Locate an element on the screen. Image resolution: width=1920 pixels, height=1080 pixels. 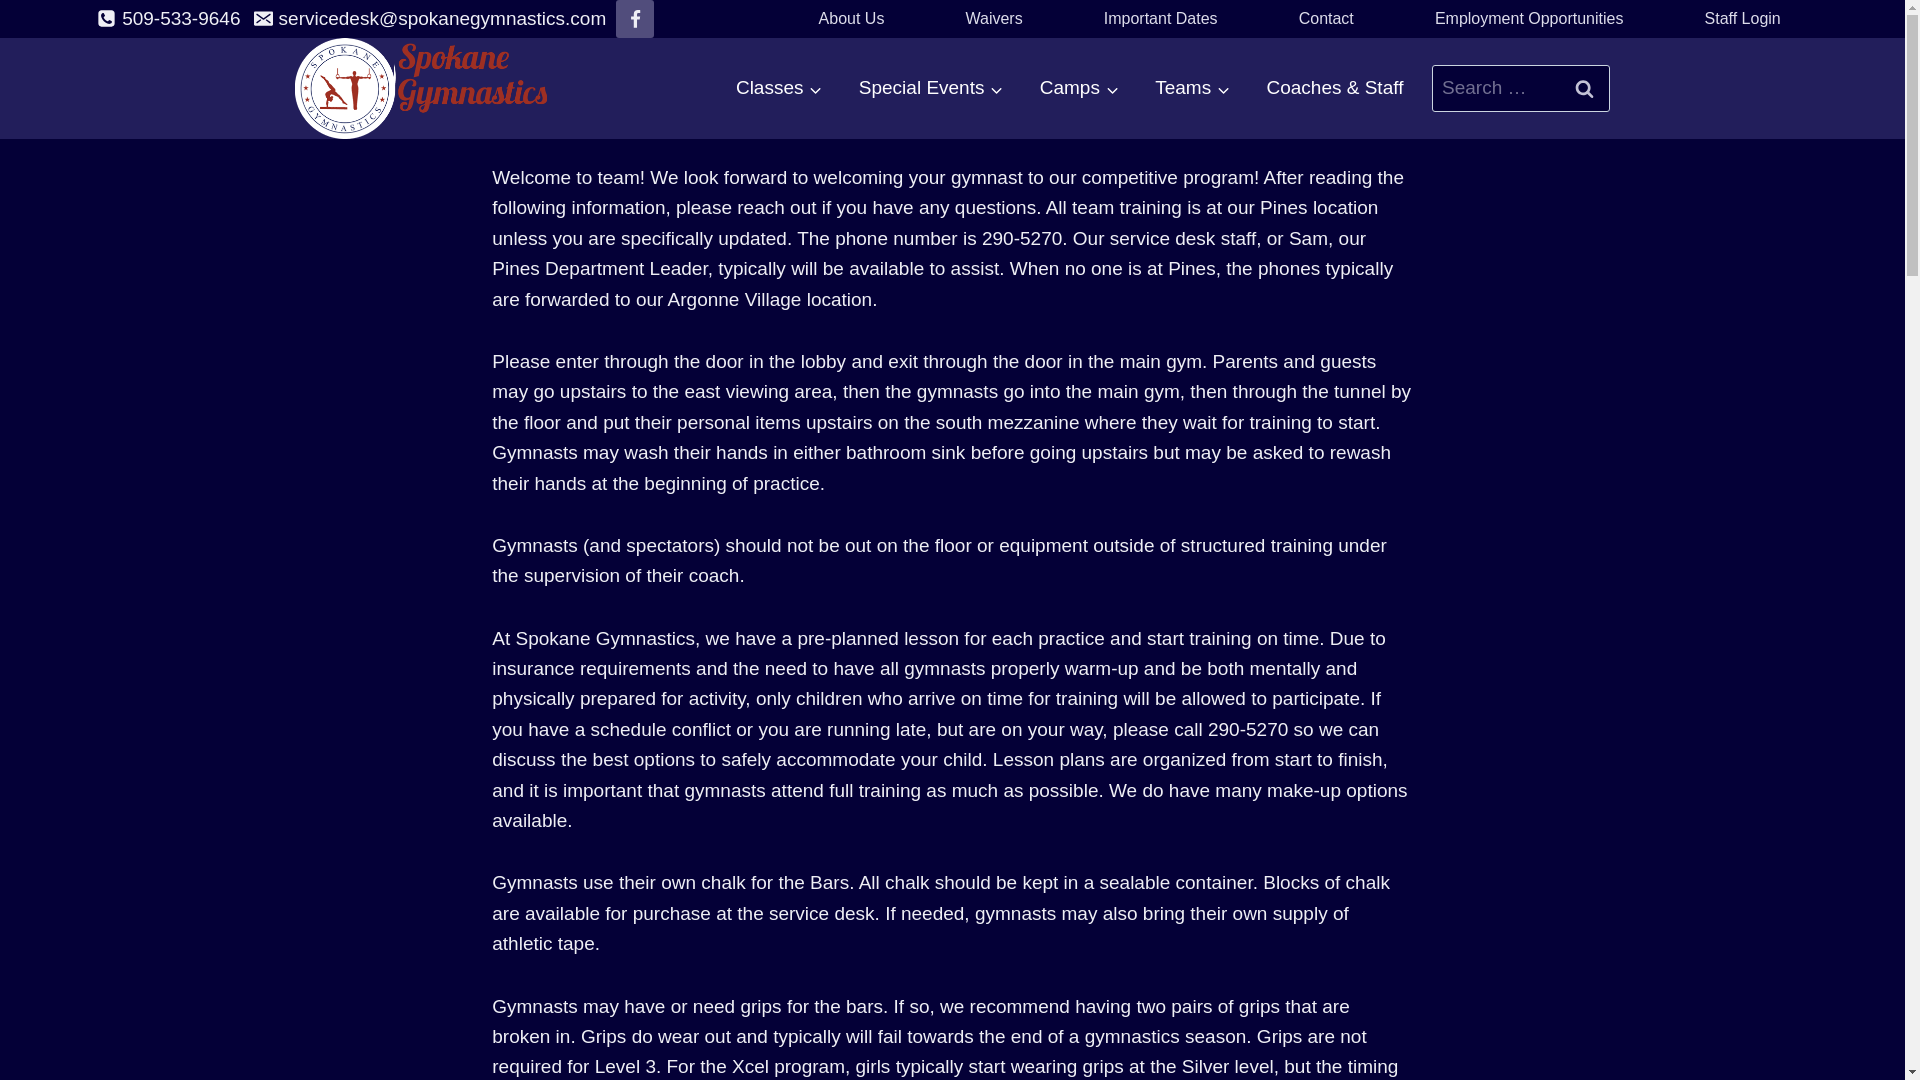
About Us is located at coordinates (850, 18).